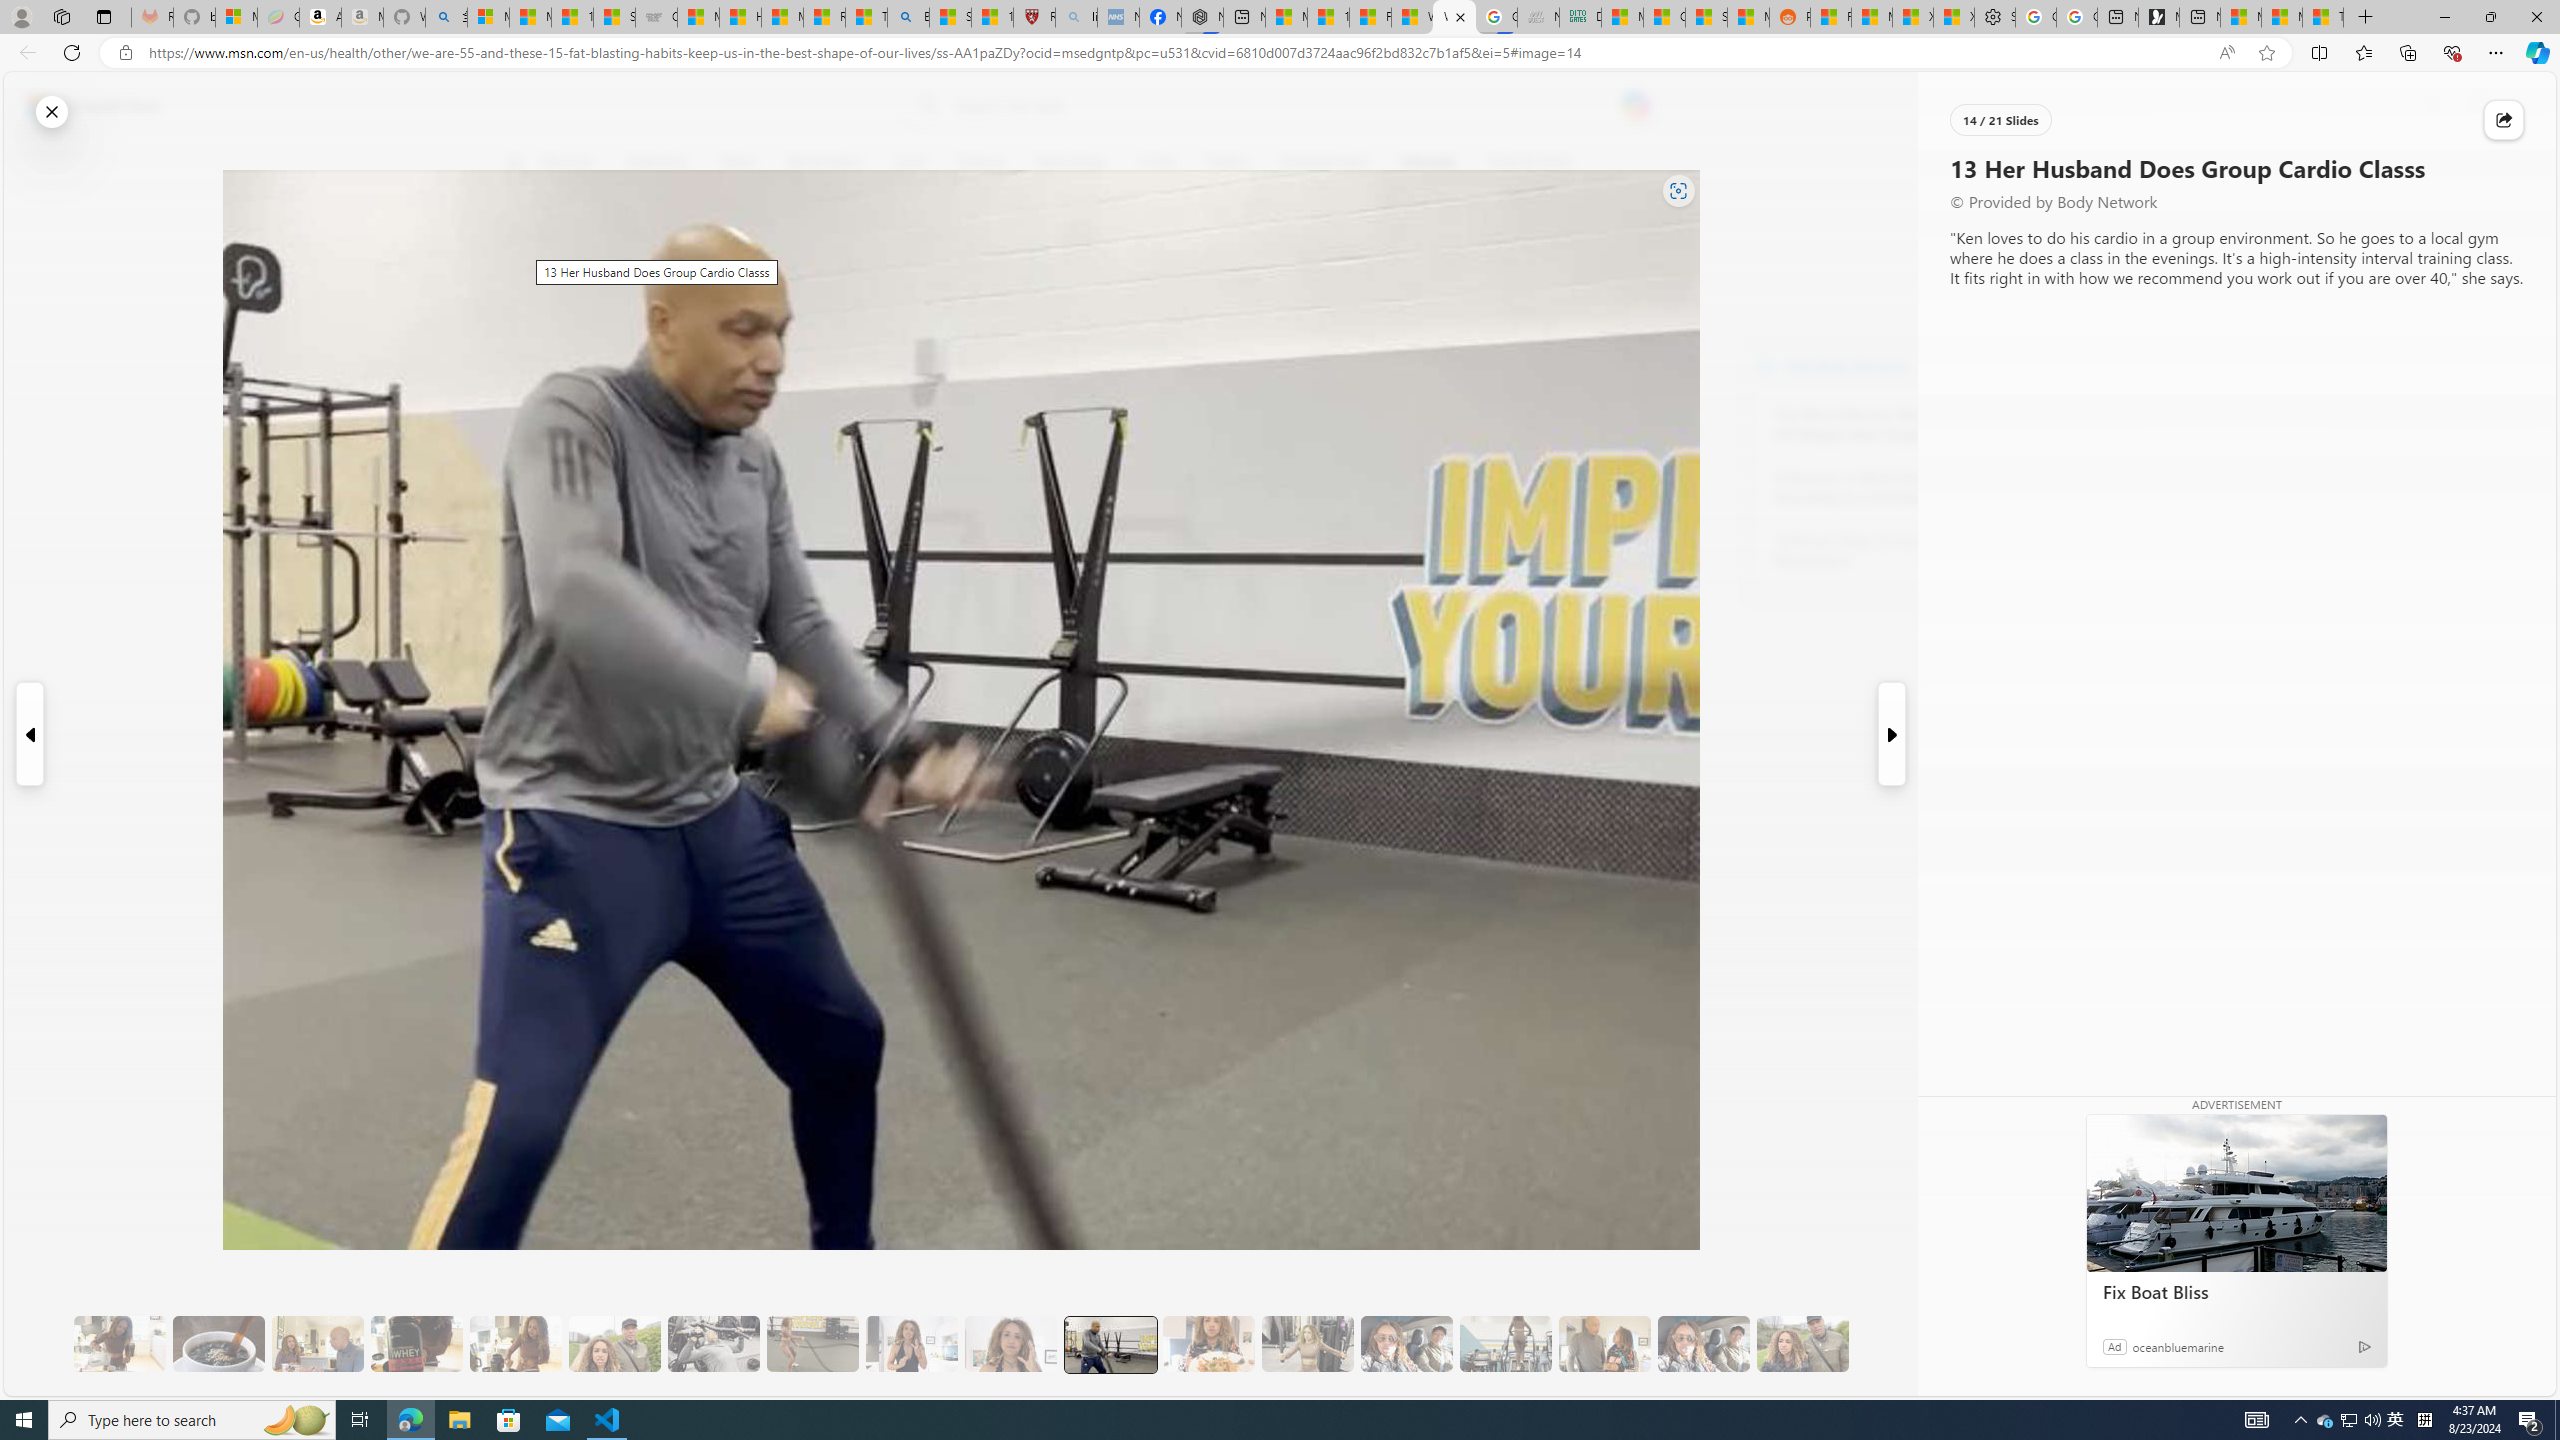 The height and width of the screenshot is (1440, 2560). Describe the element at coordinates (516, 1344) in the screenshot. I see `7 They Don't Skip Meals` at that location.